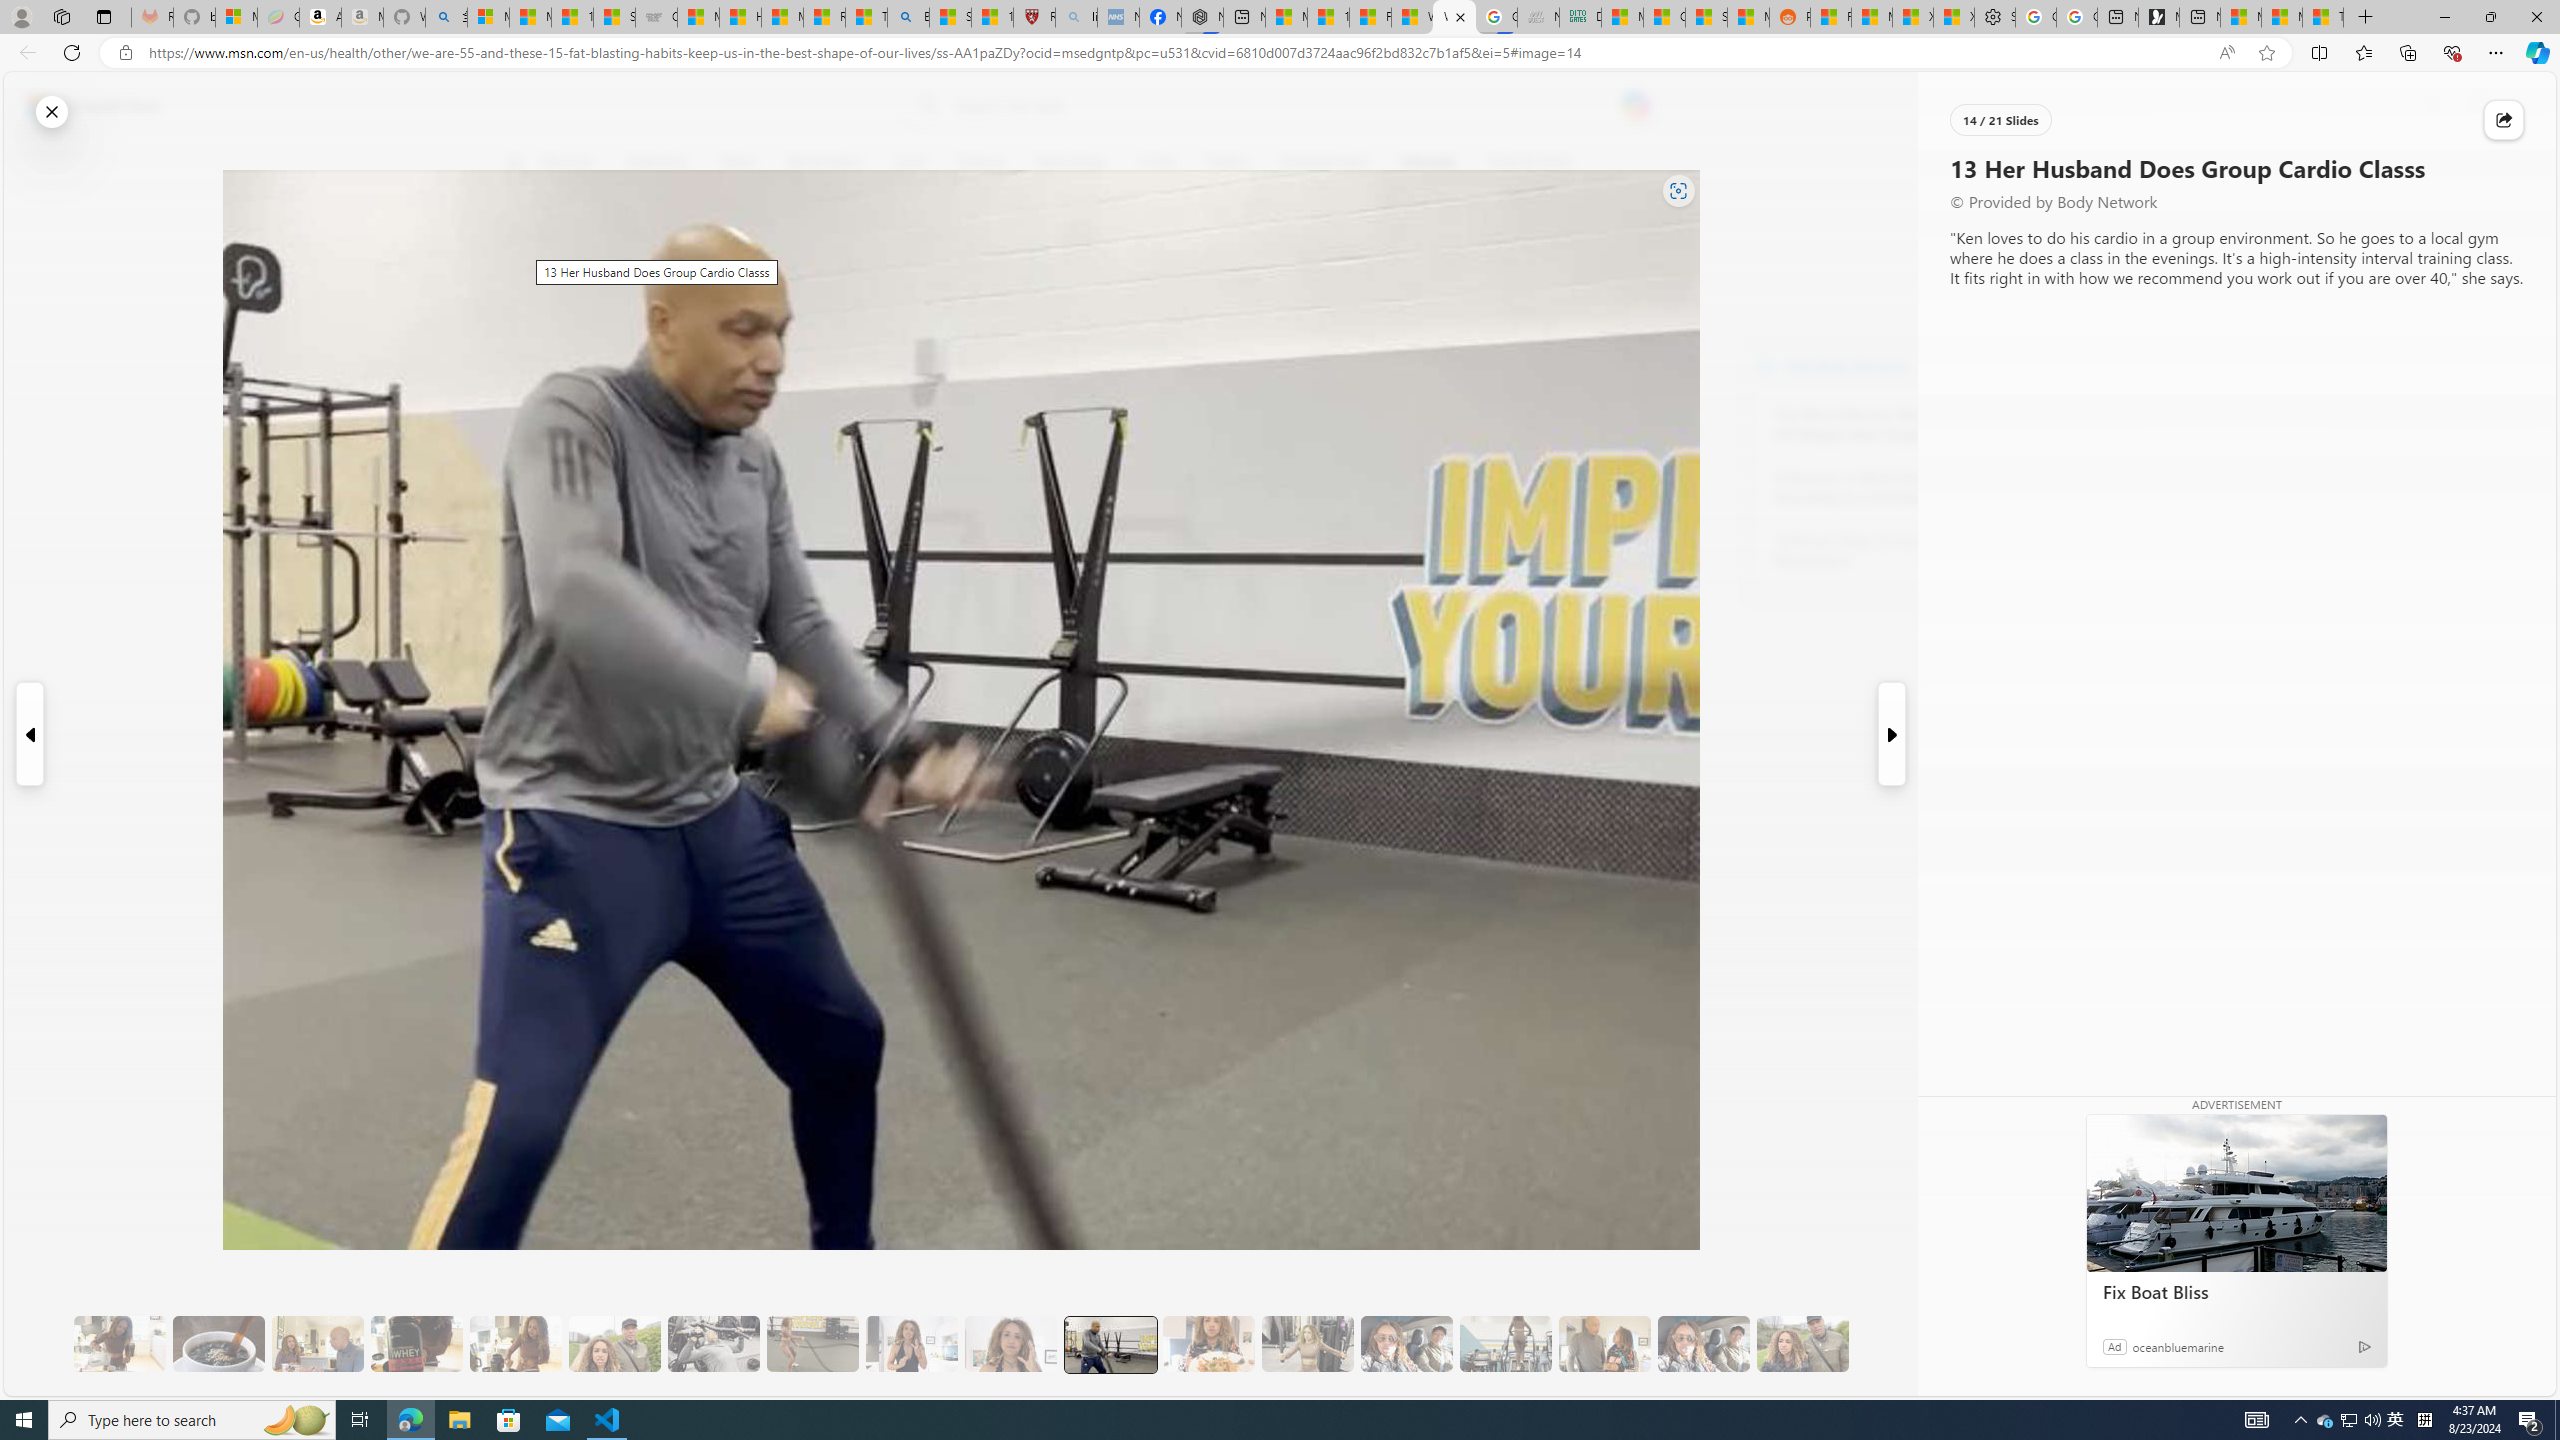 The height and width of the screenshot is (1440, 2560). Describe the element at coordinates (516, 1344) in the screenshot. I see `7 They Don't Skip Meals` at that location.